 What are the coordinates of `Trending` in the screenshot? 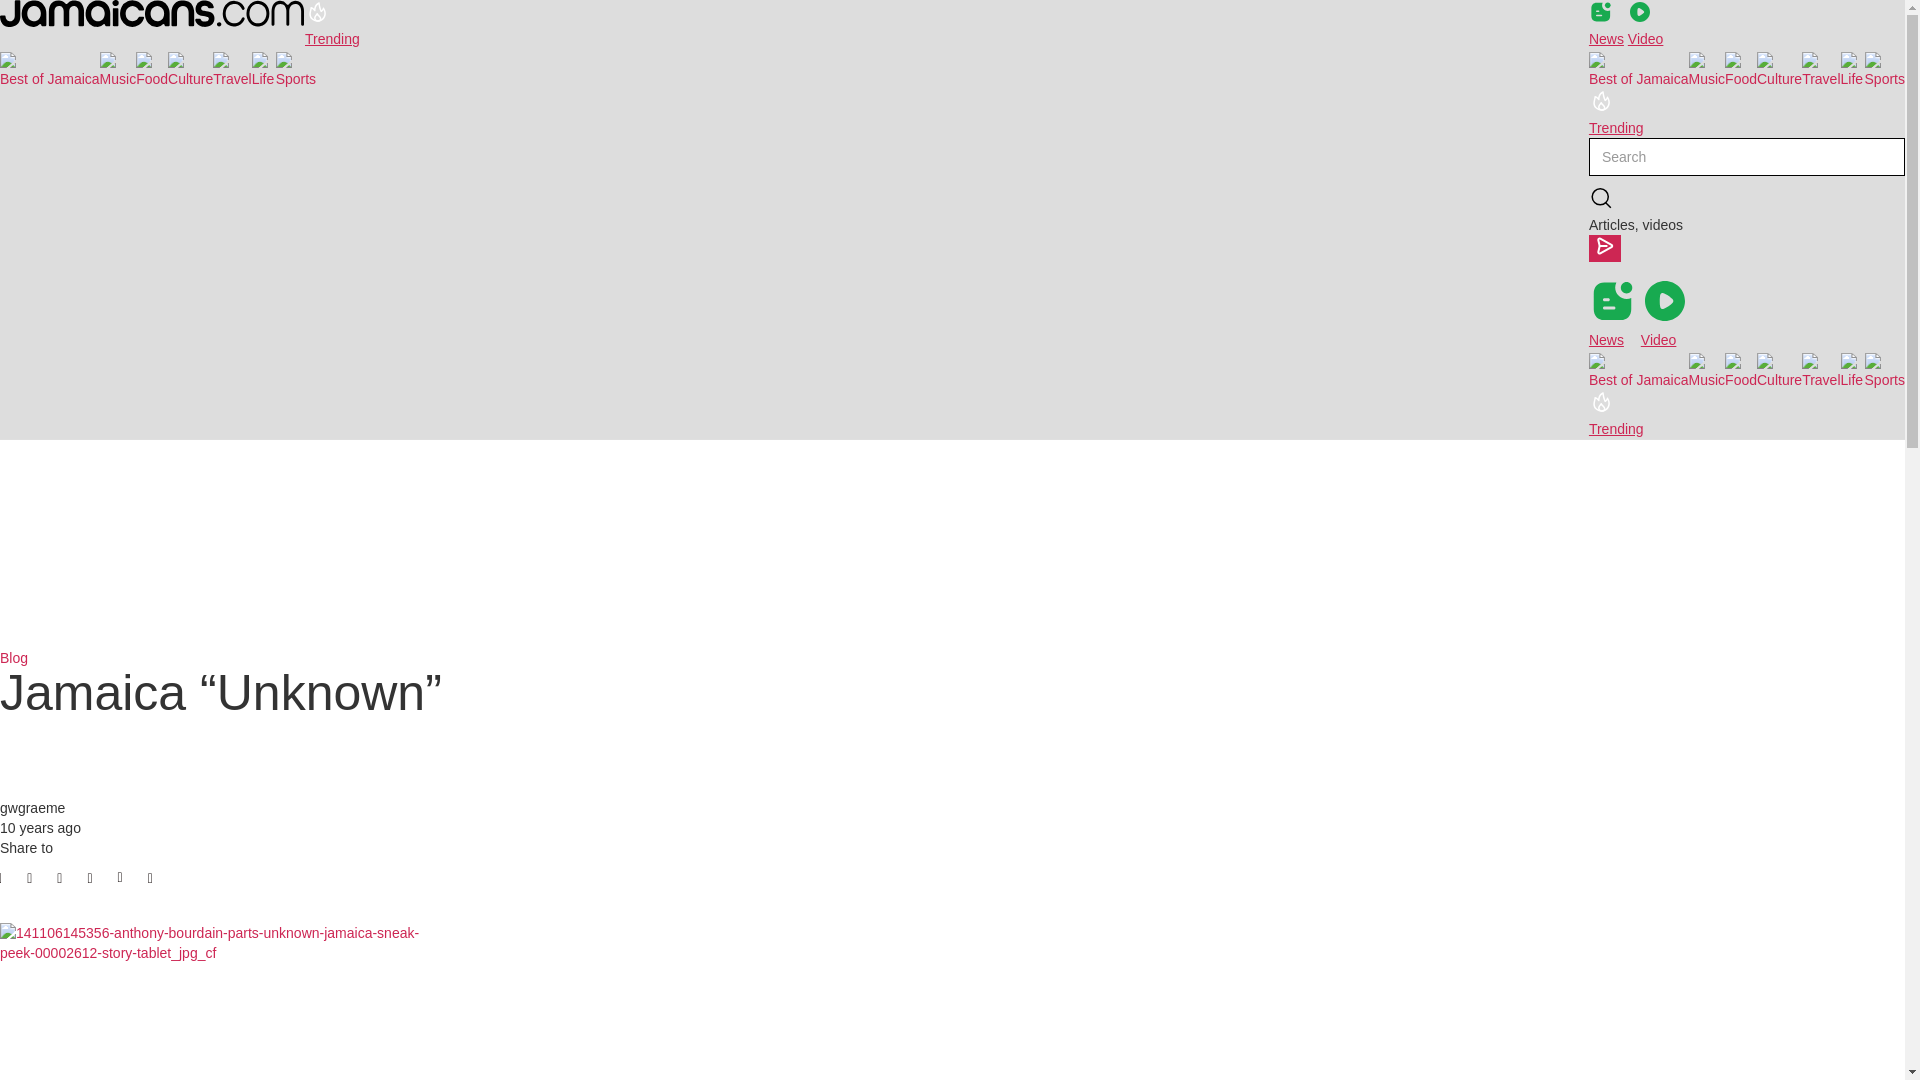 It's located at (332, 24).